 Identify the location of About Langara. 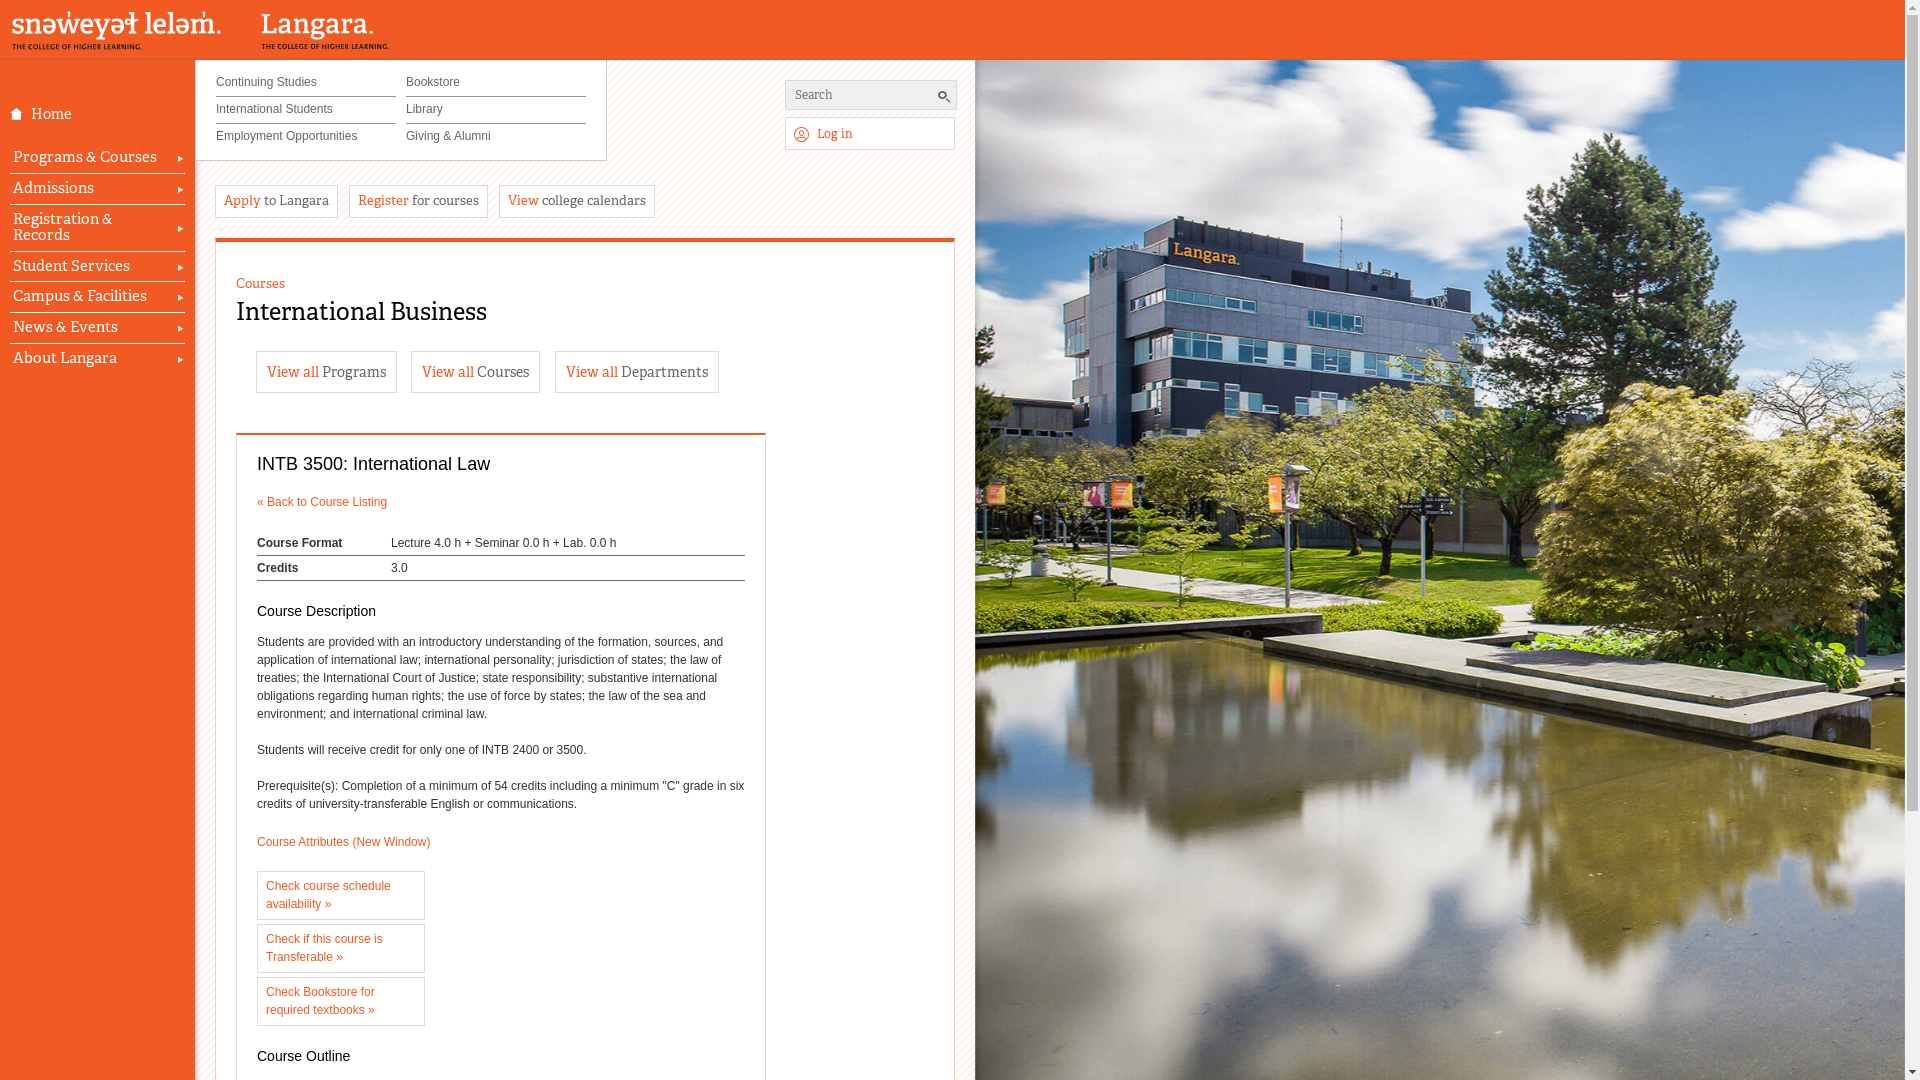
(98, 358).